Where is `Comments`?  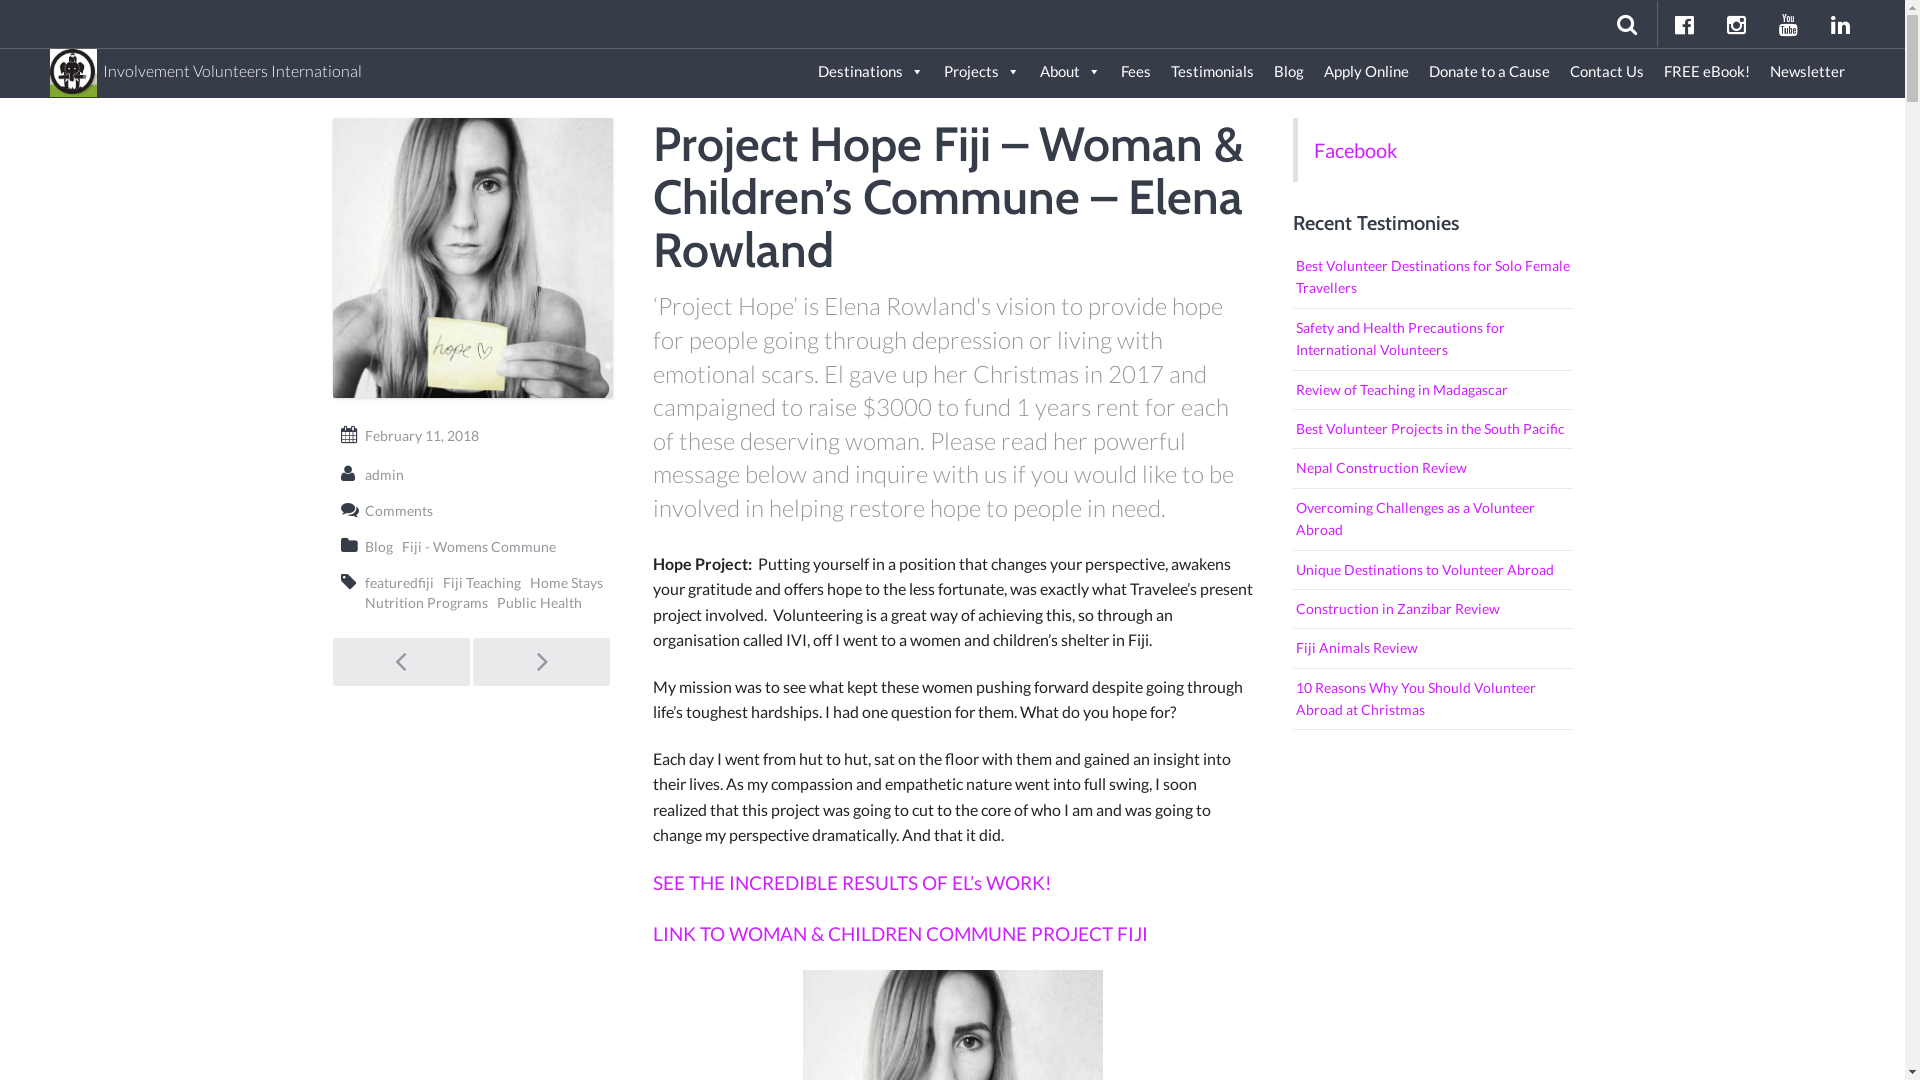
Comments is located at coordinates (398, 510).